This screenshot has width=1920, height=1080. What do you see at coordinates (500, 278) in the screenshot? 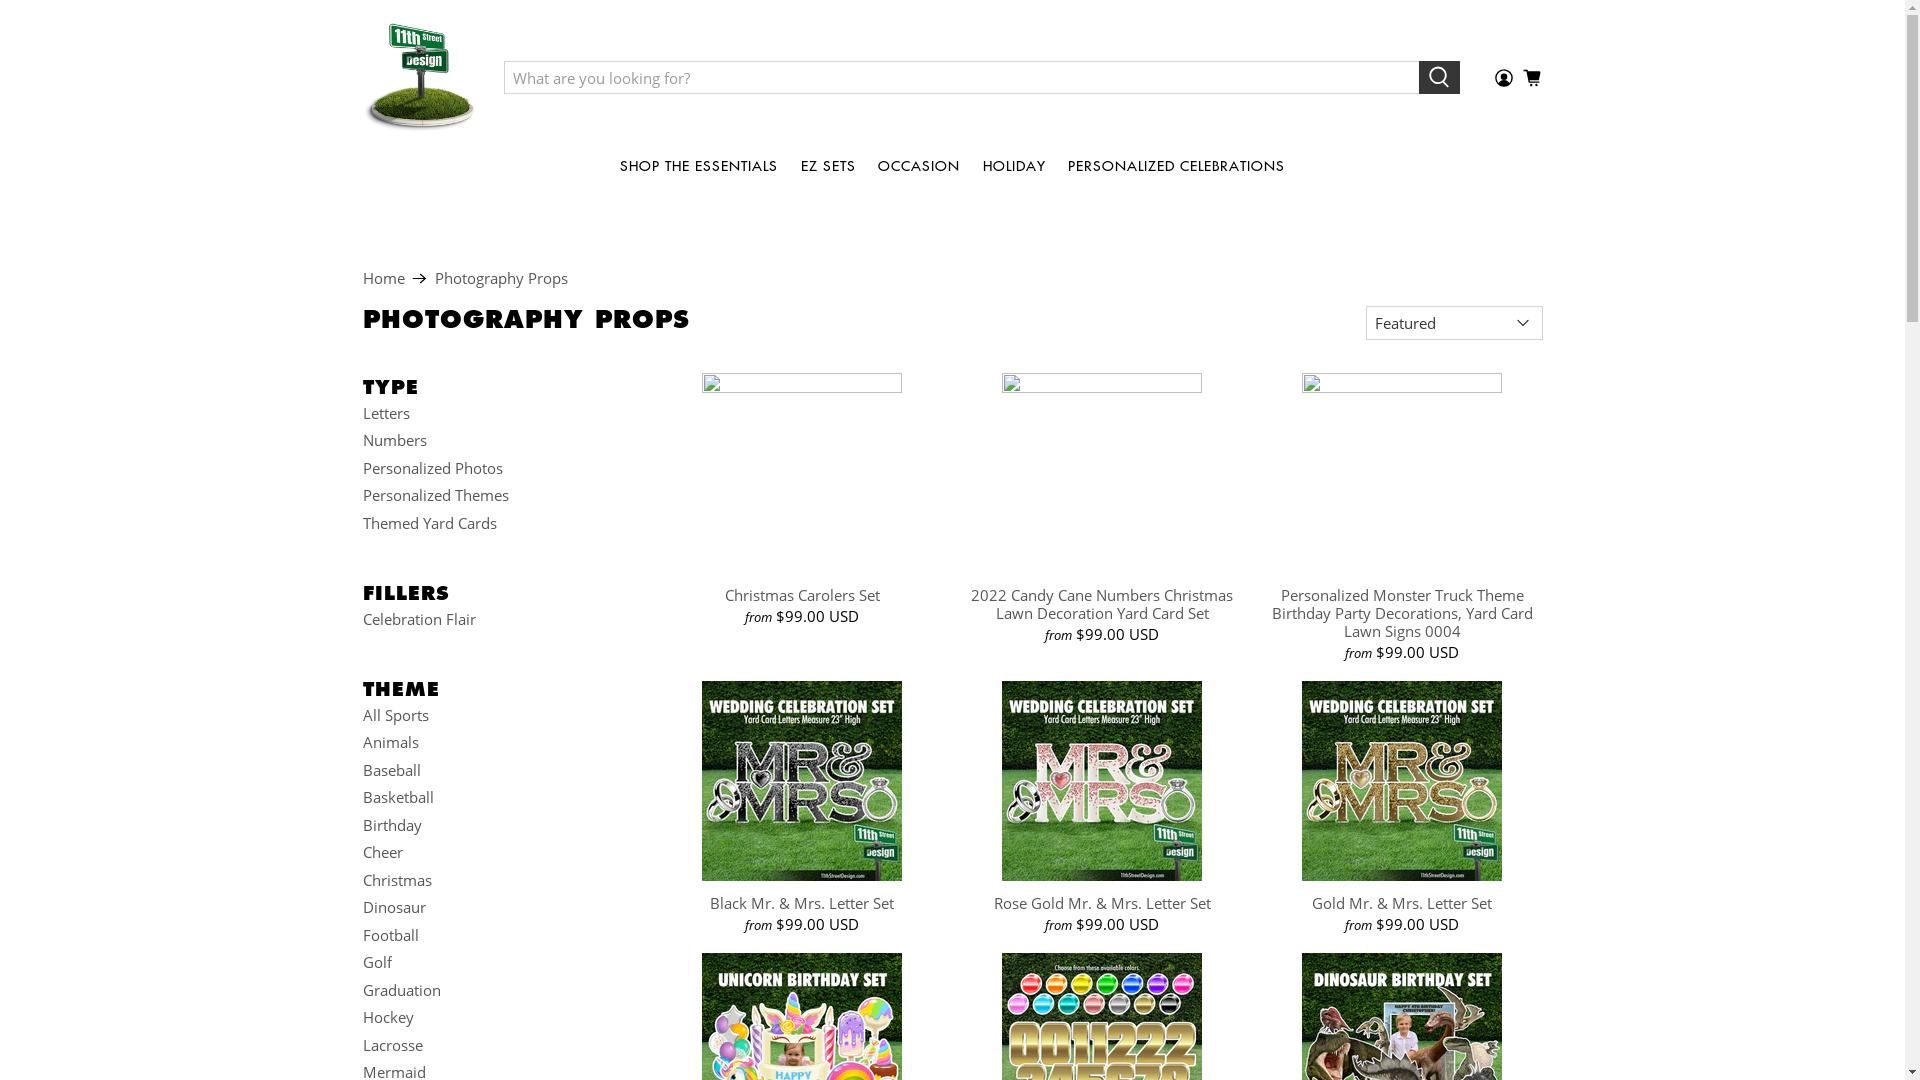
I see `Photography Props` at bounding box center [500, 278].